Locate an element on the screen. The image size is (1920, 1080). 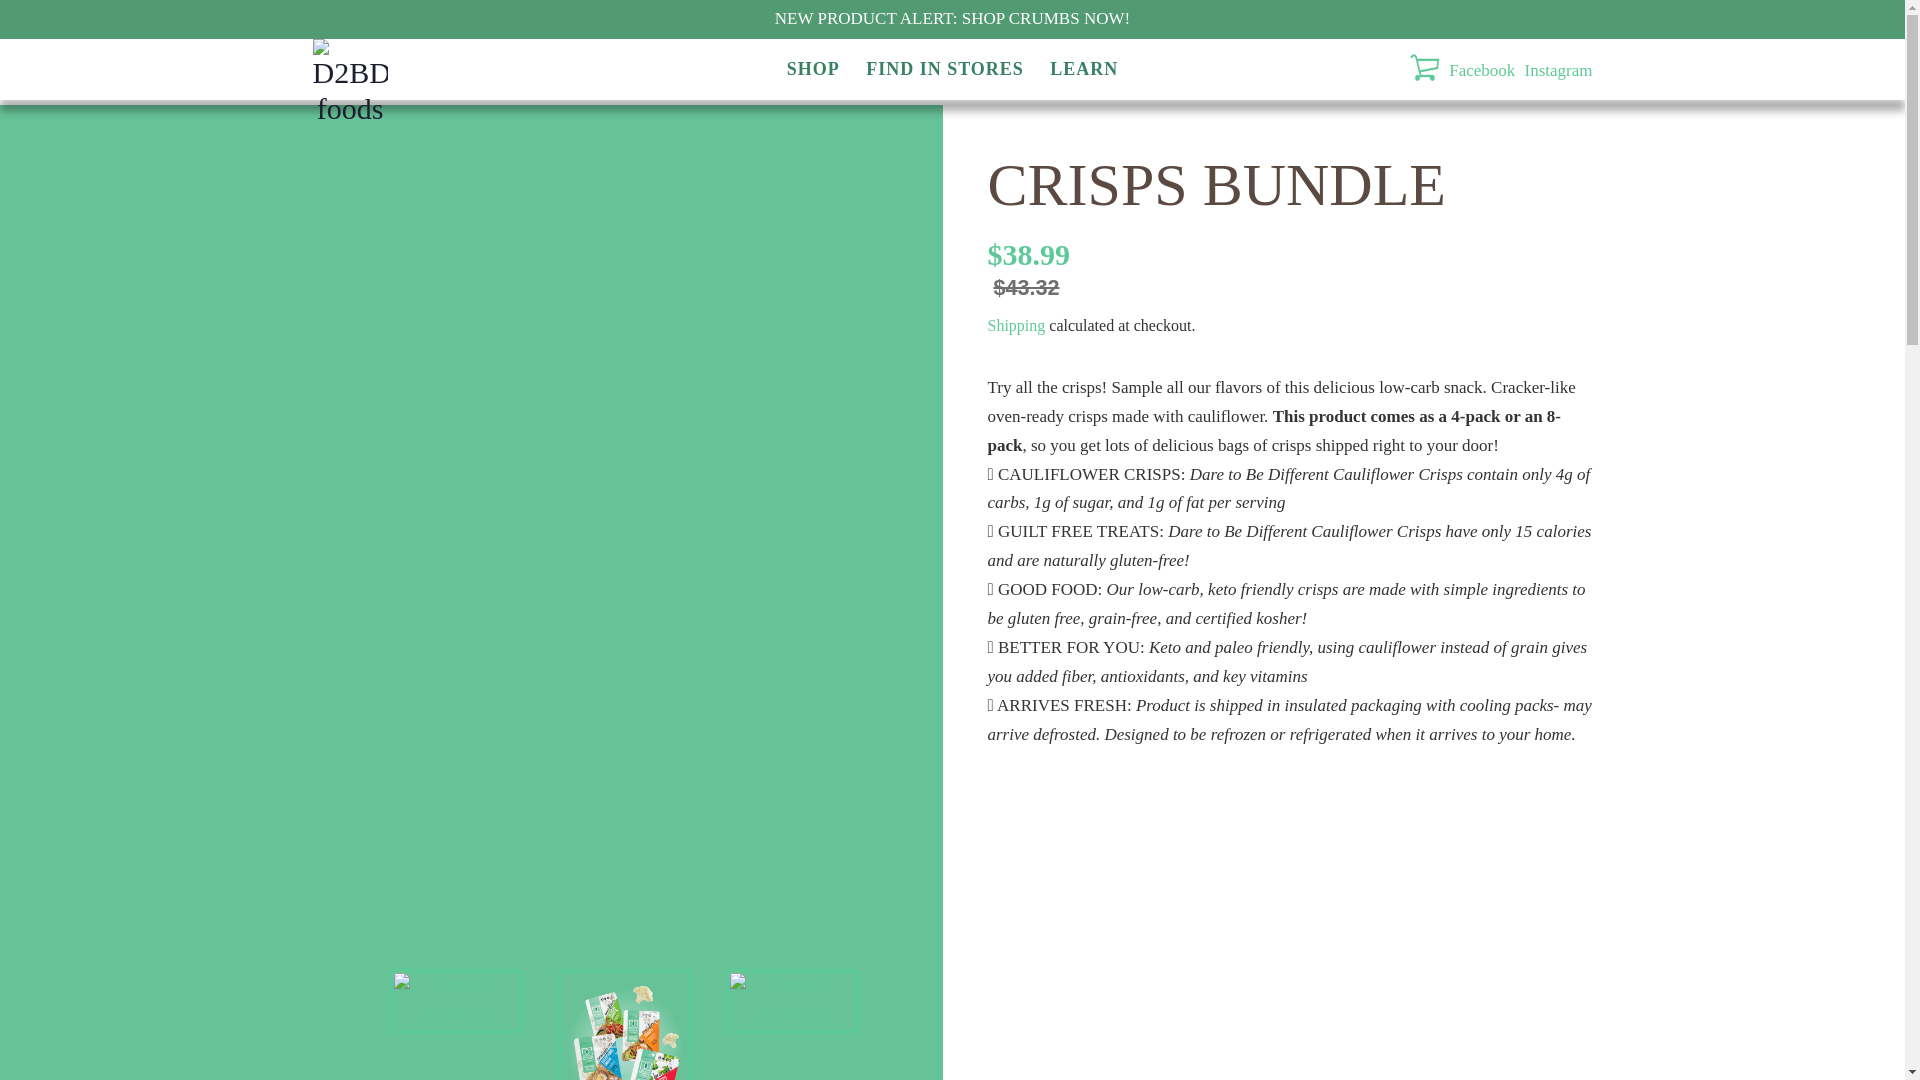
FIND IN STORES is located at coordinates (945, 70).